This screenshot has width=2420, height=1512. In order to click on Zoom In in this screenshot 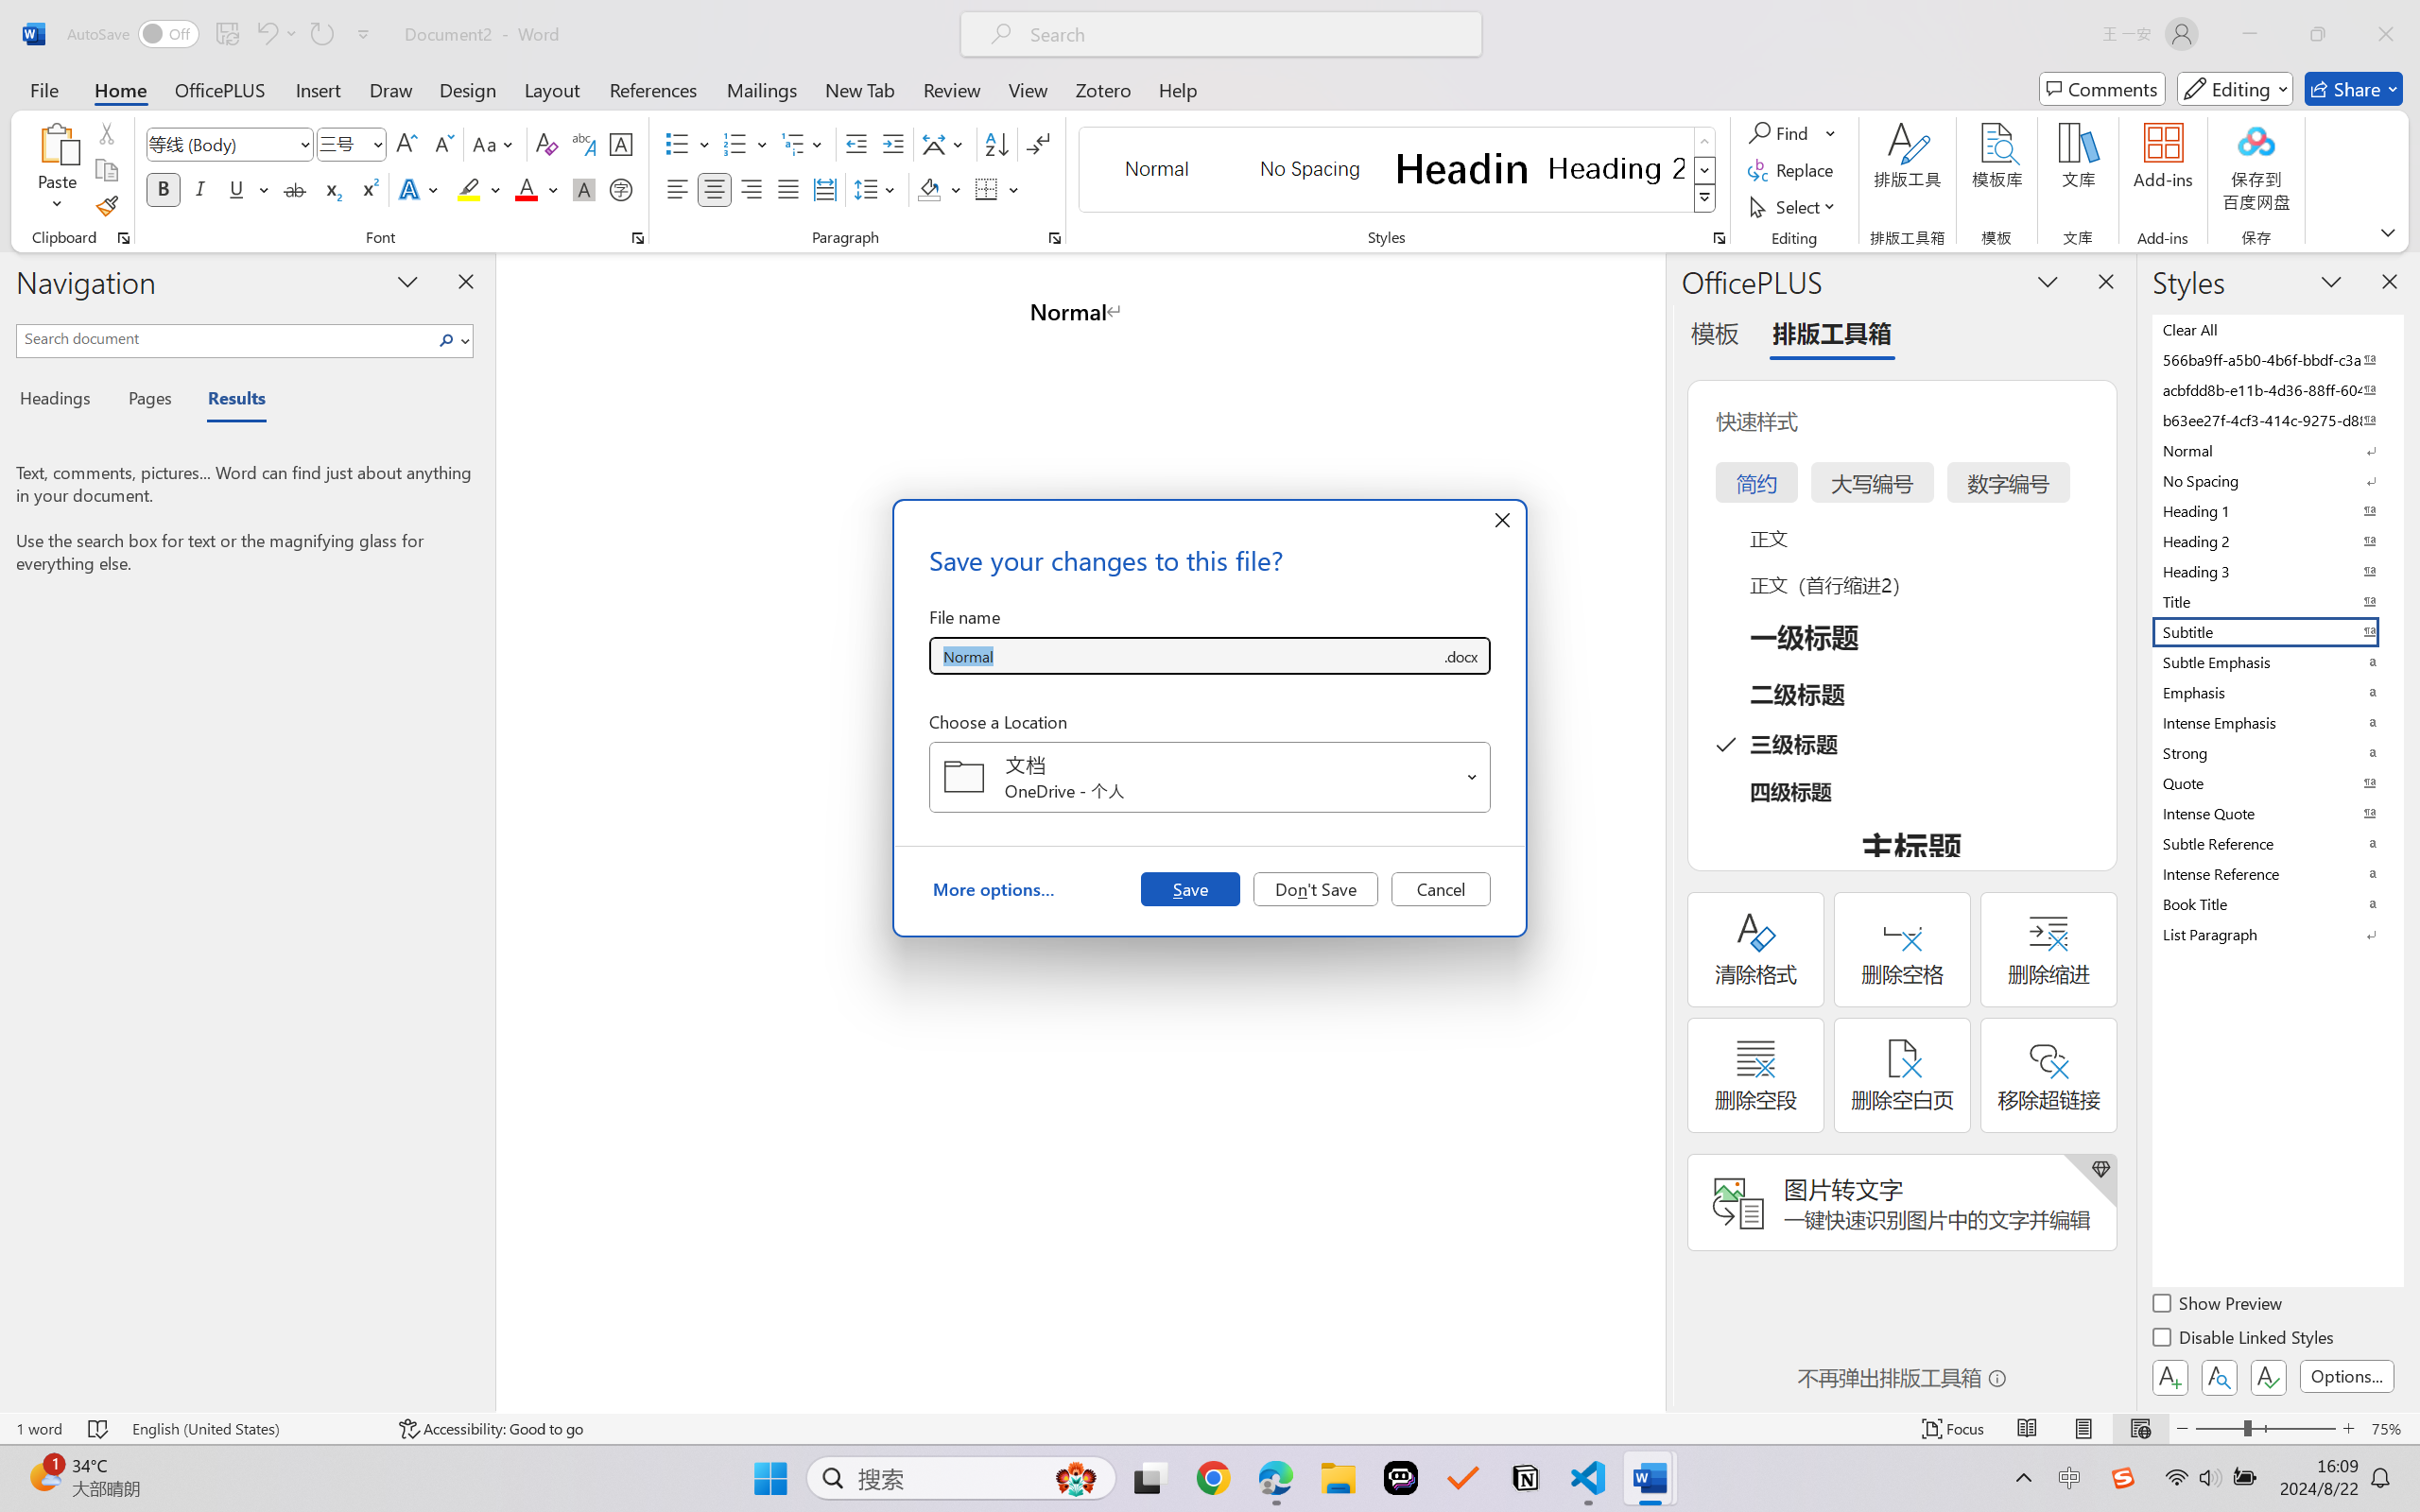, I will do `click(2349, 1429)`.